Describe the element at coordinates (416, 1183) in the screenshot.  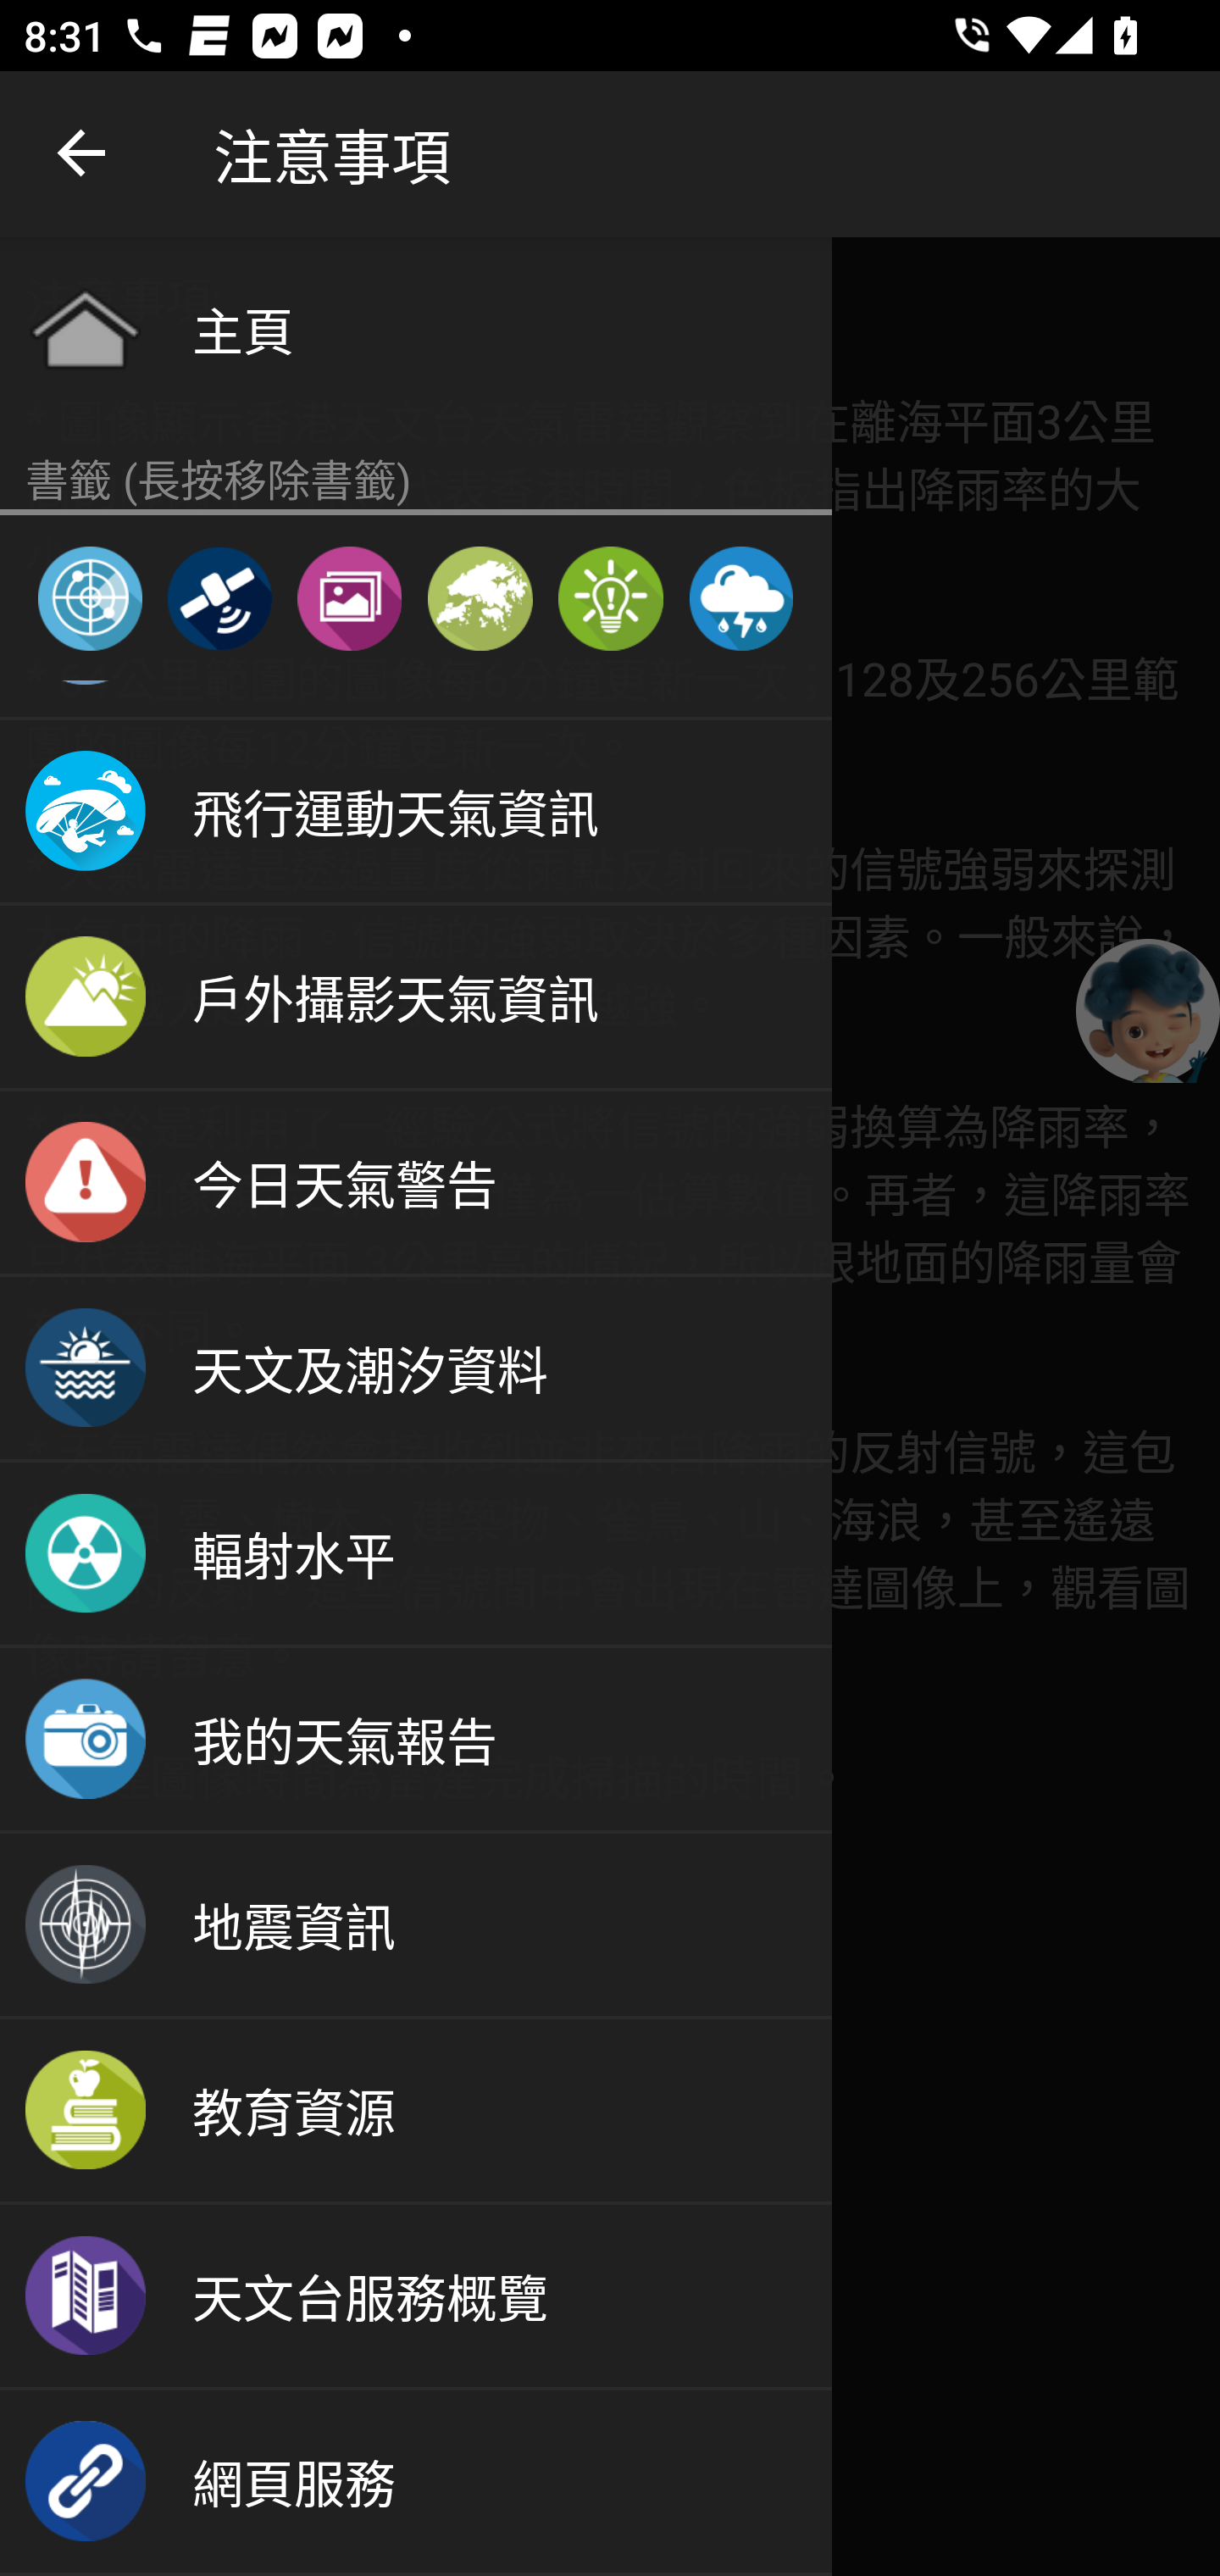
I see `今日天氣警告` at that location.